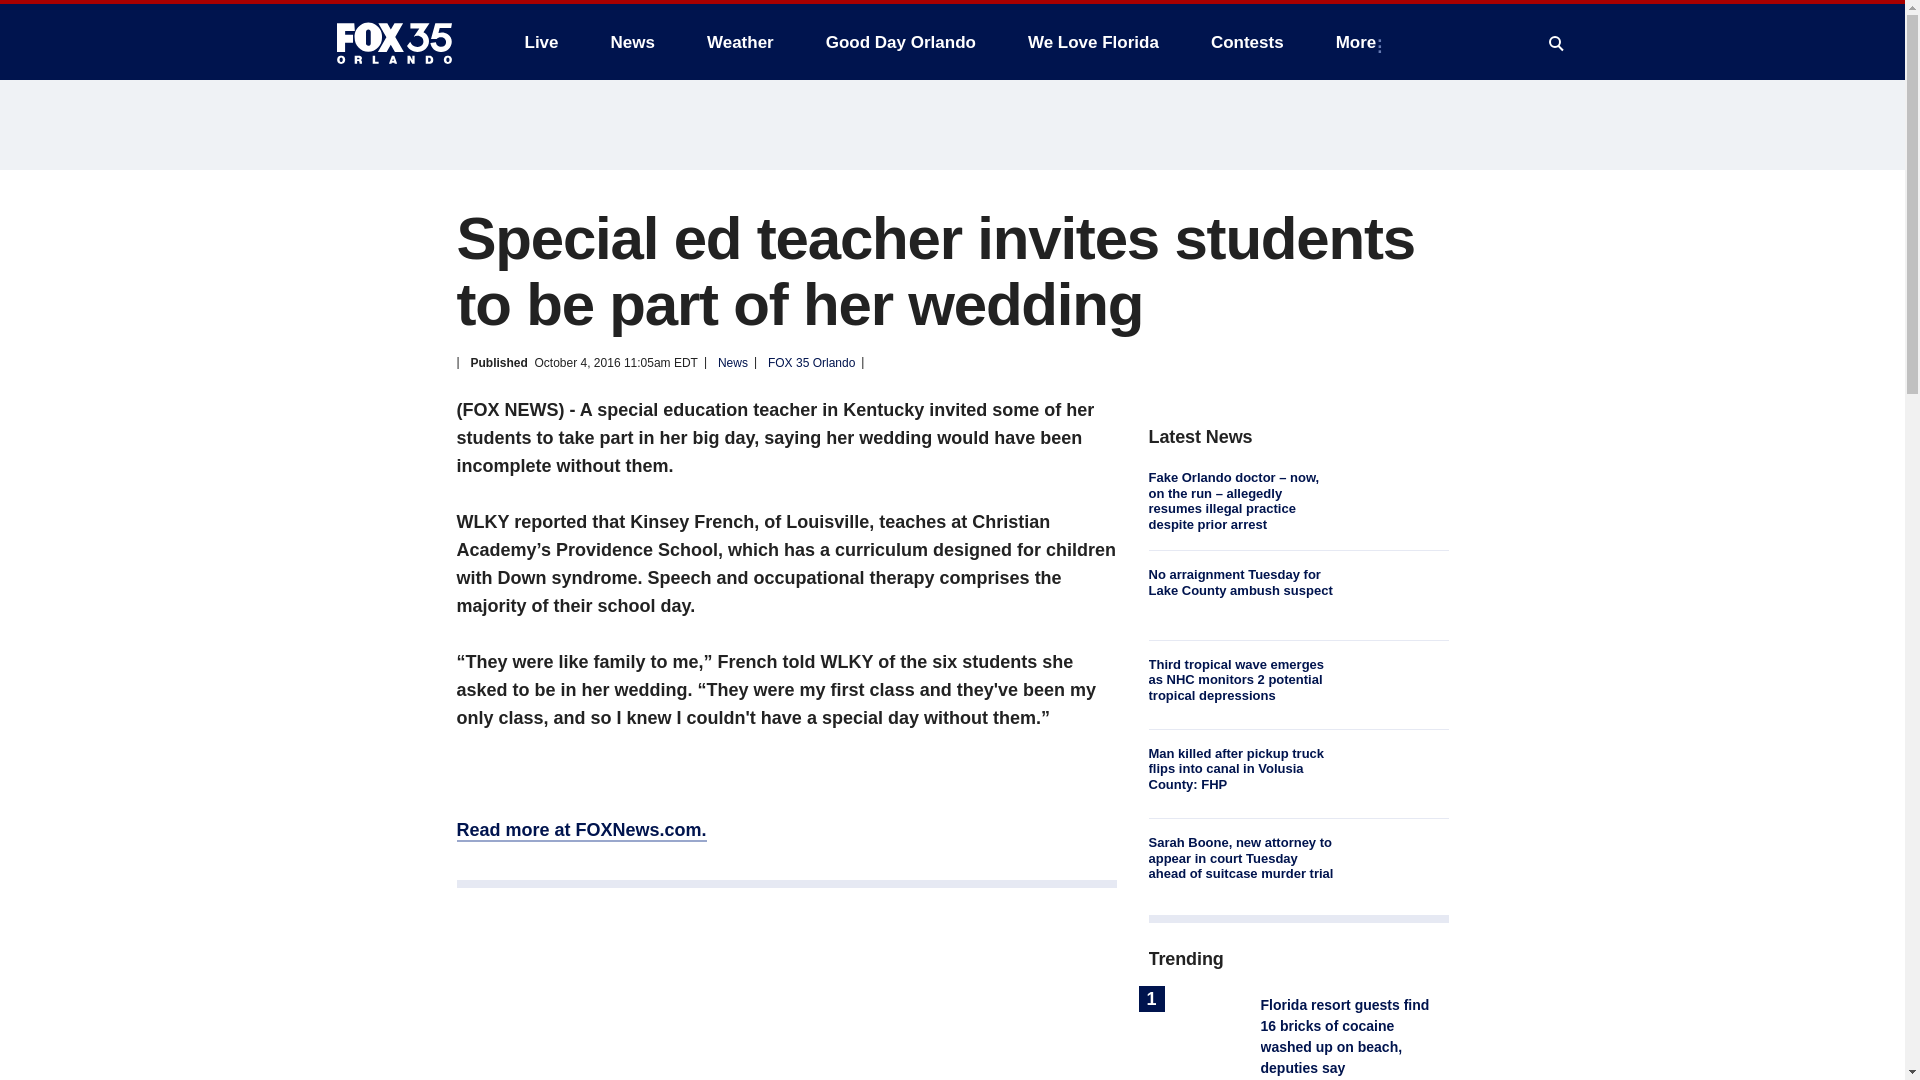 This screenshot has width=1920, height=1080. What do you see at coordinates (1246, 42) in the screenshot?
I see `Contests` at bounding box center [1246, 42].